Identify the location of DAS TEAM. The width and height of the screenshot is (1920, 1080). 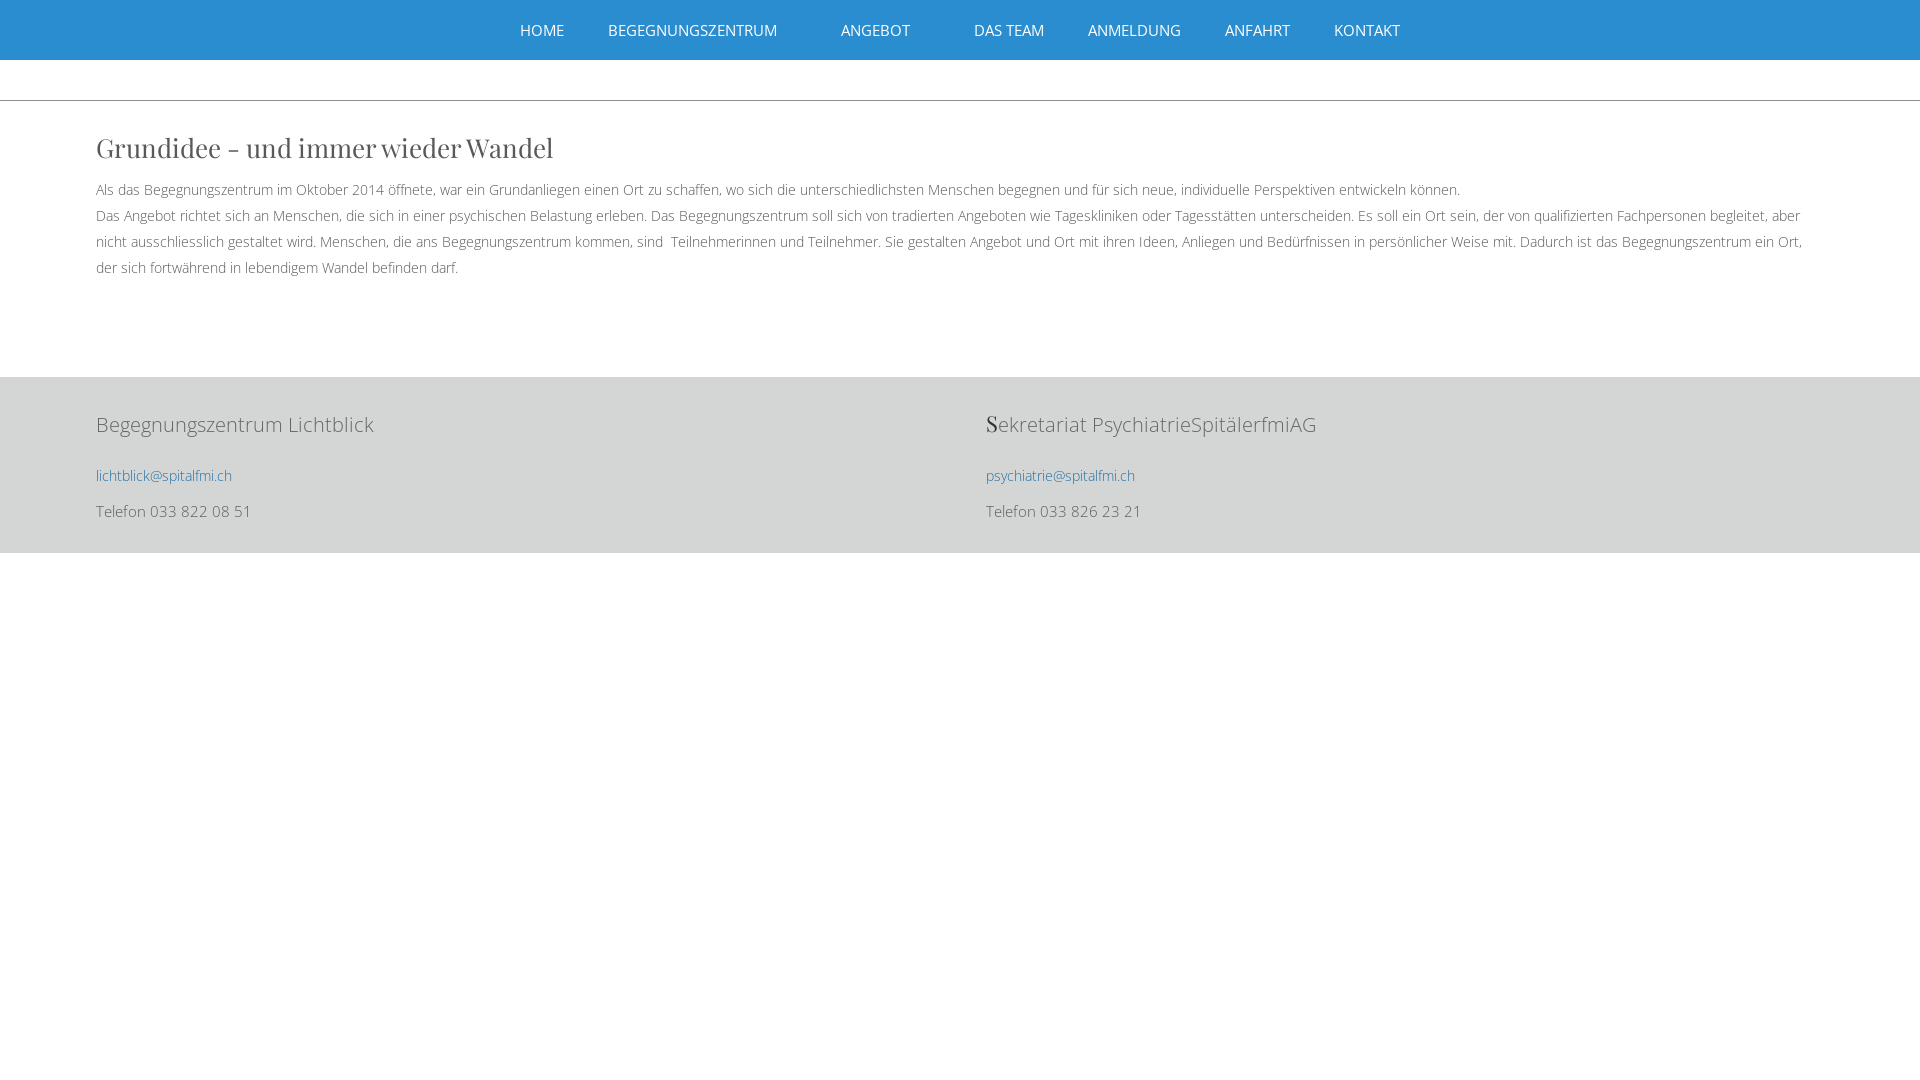
(1009, 30).